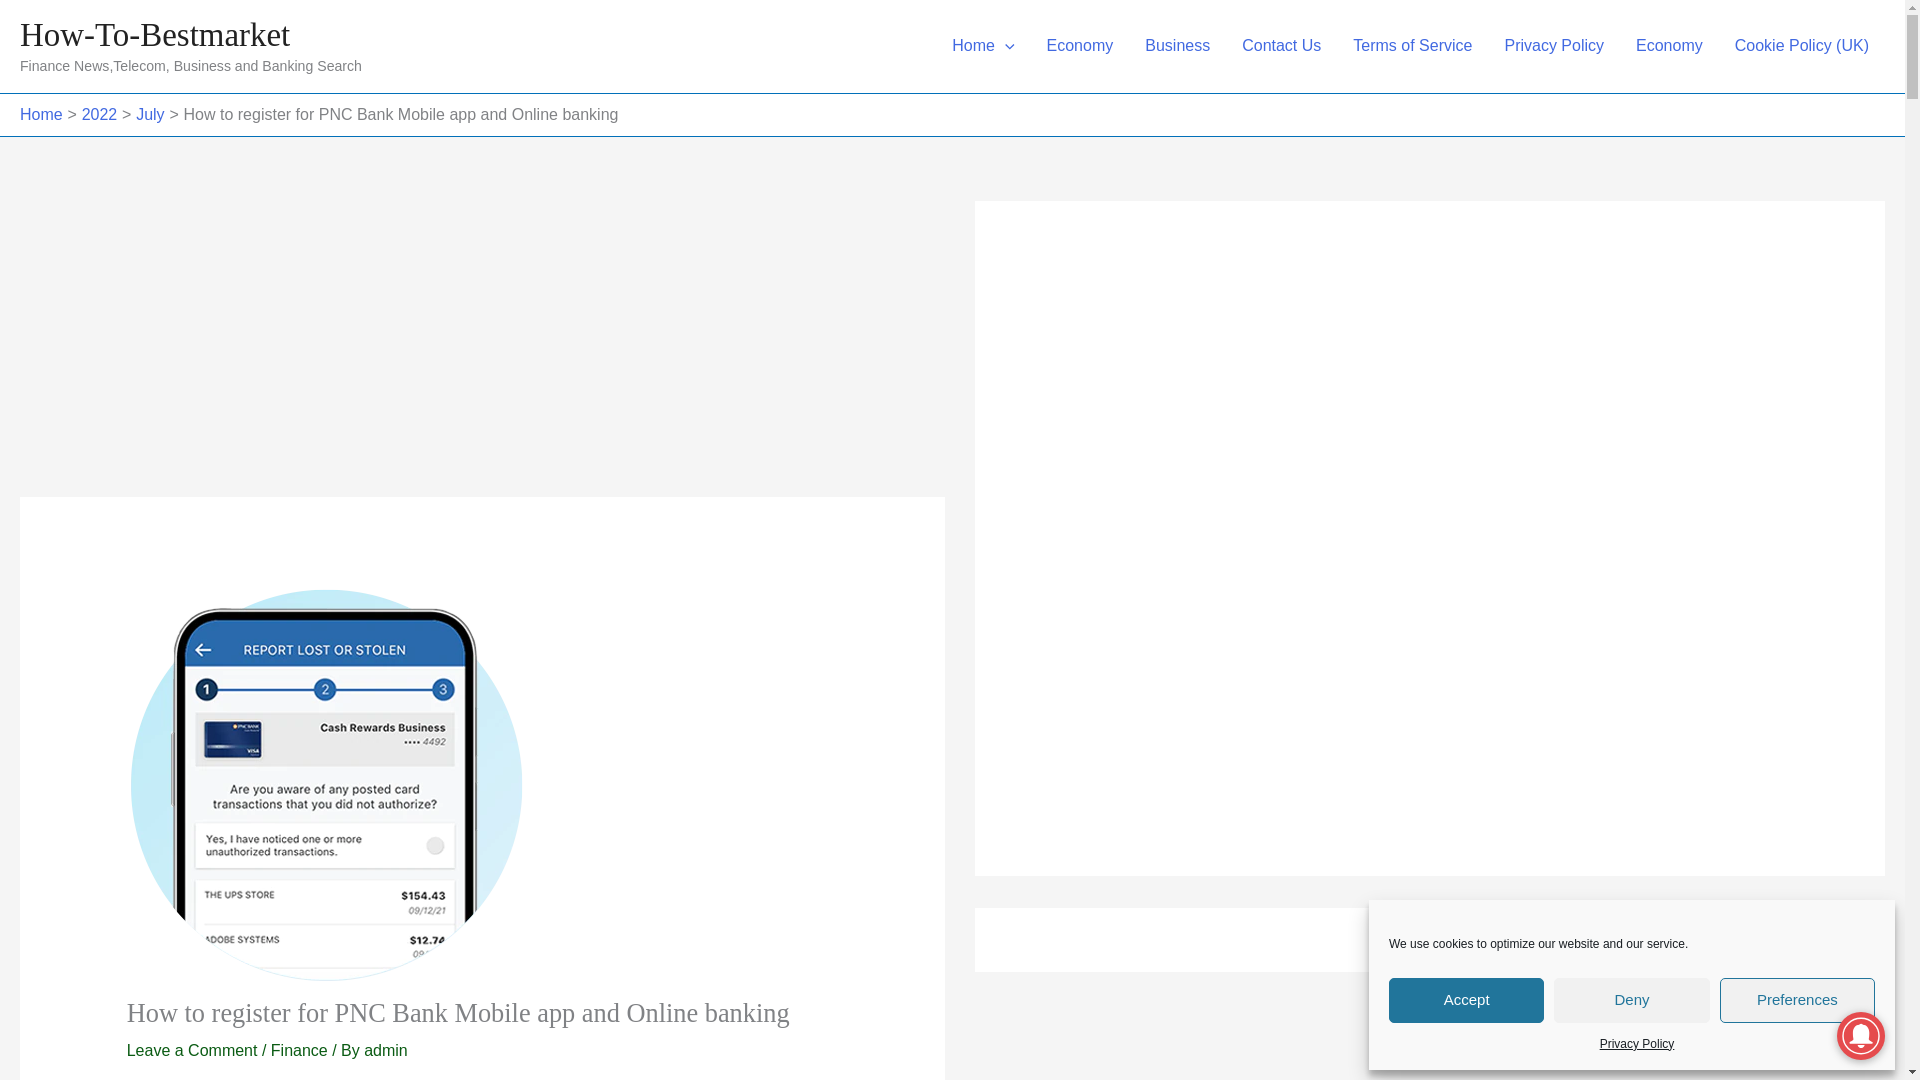 This screenshot has width=1920, height=1080. I want to click on How-To-Bestmarket, so click(154, 34).